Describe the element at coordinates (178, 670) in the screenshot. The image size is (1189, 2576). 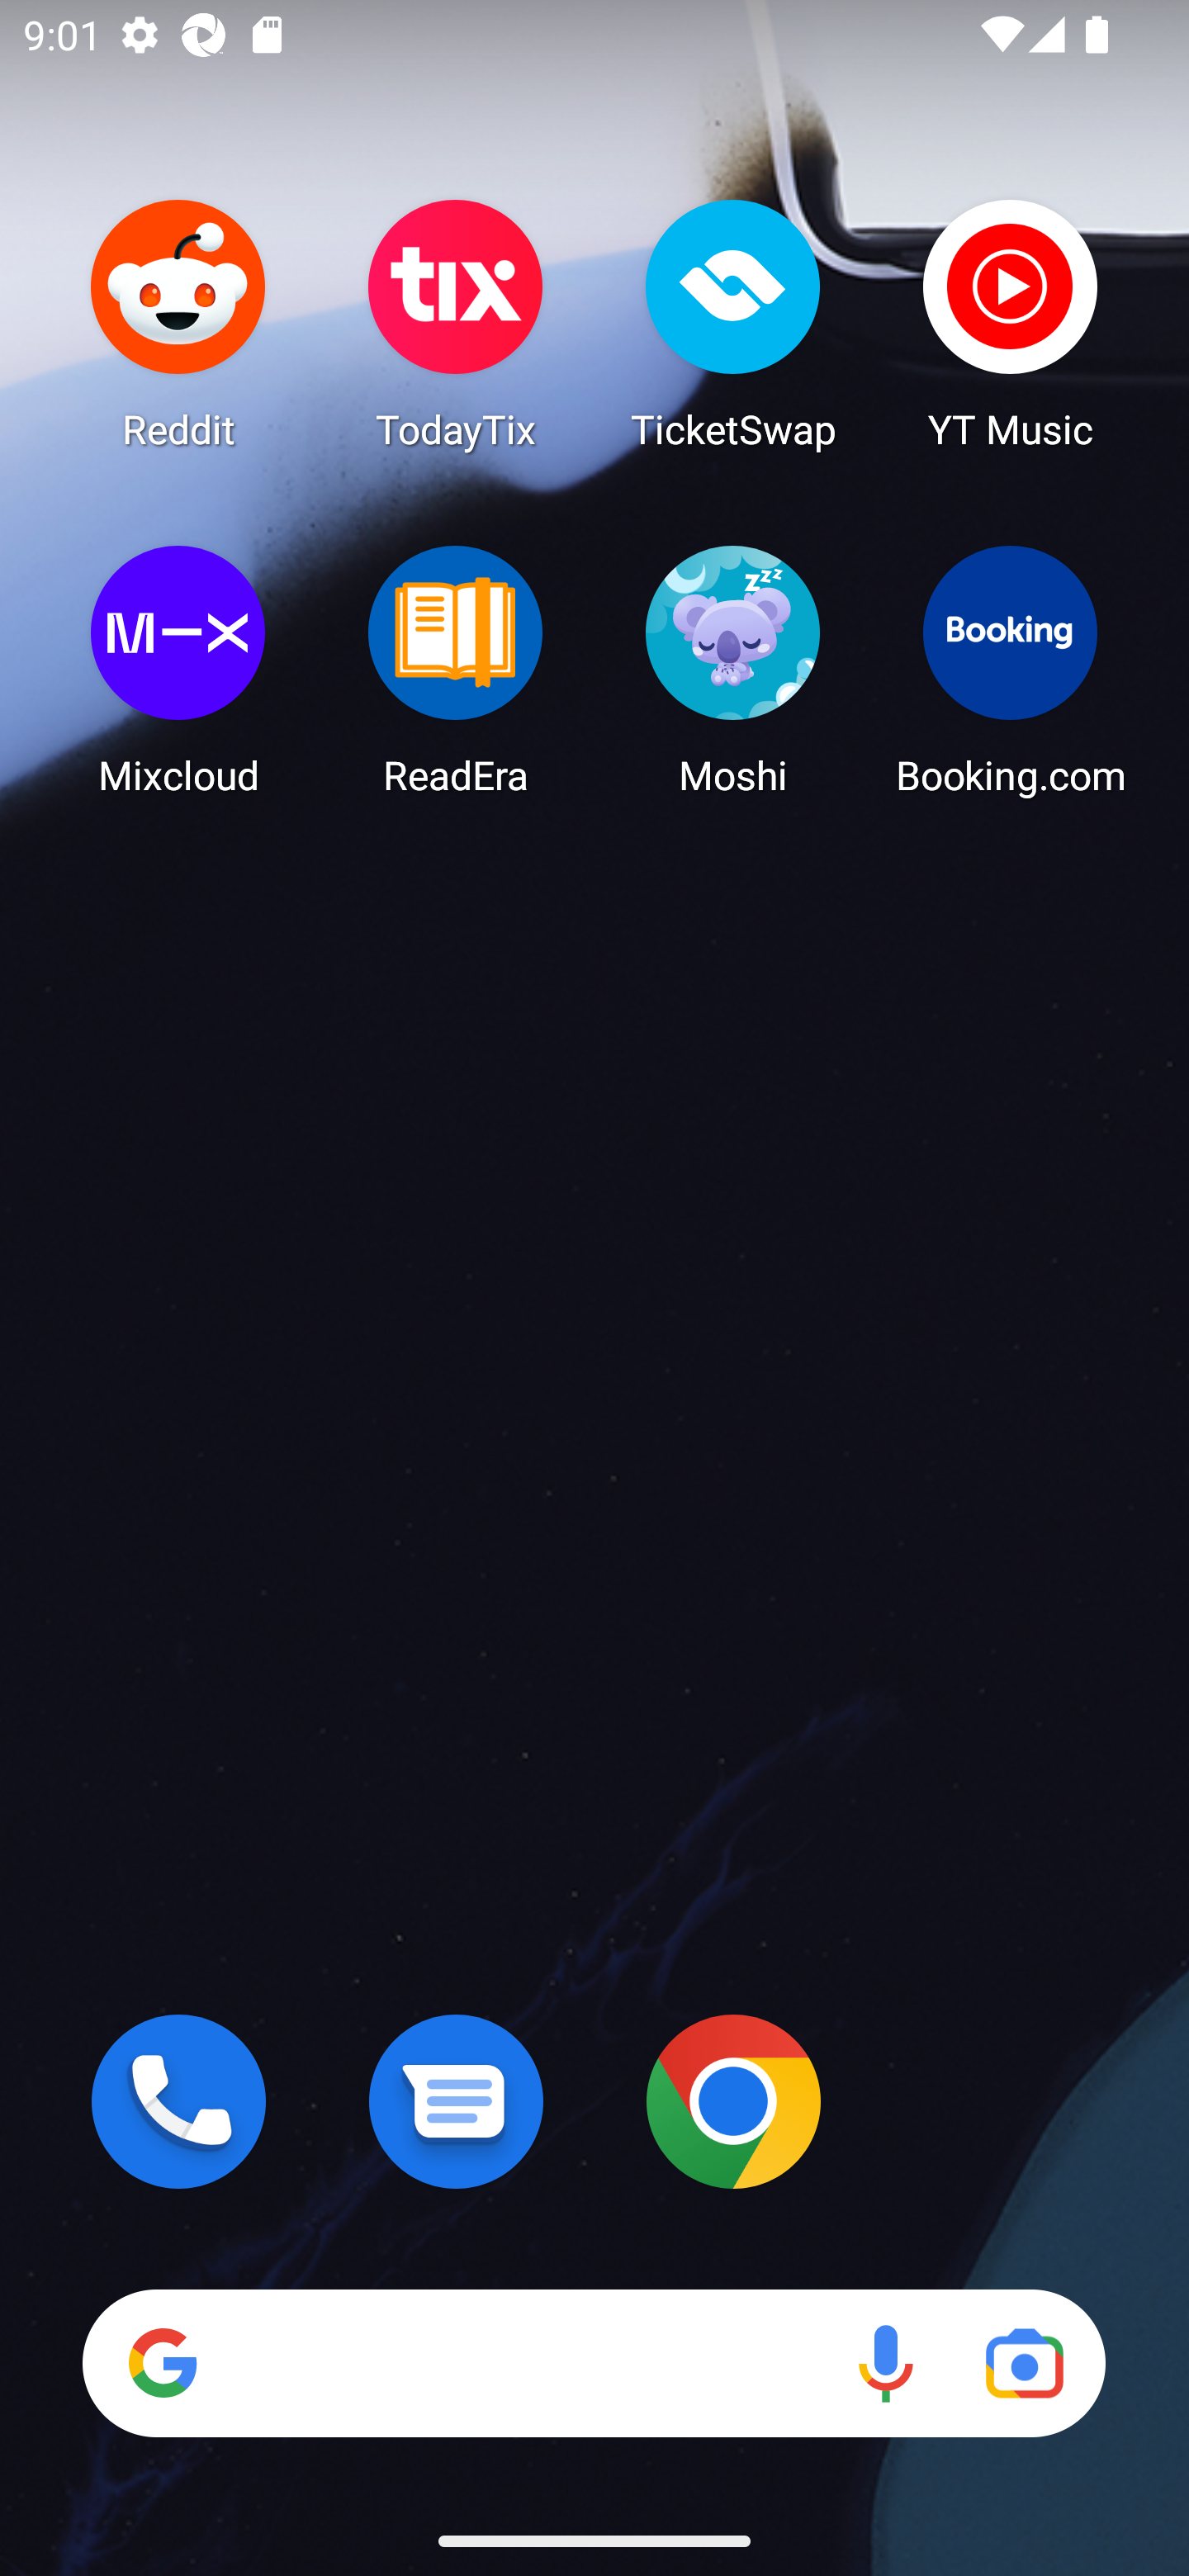
I see `Mixcloud` at that location.